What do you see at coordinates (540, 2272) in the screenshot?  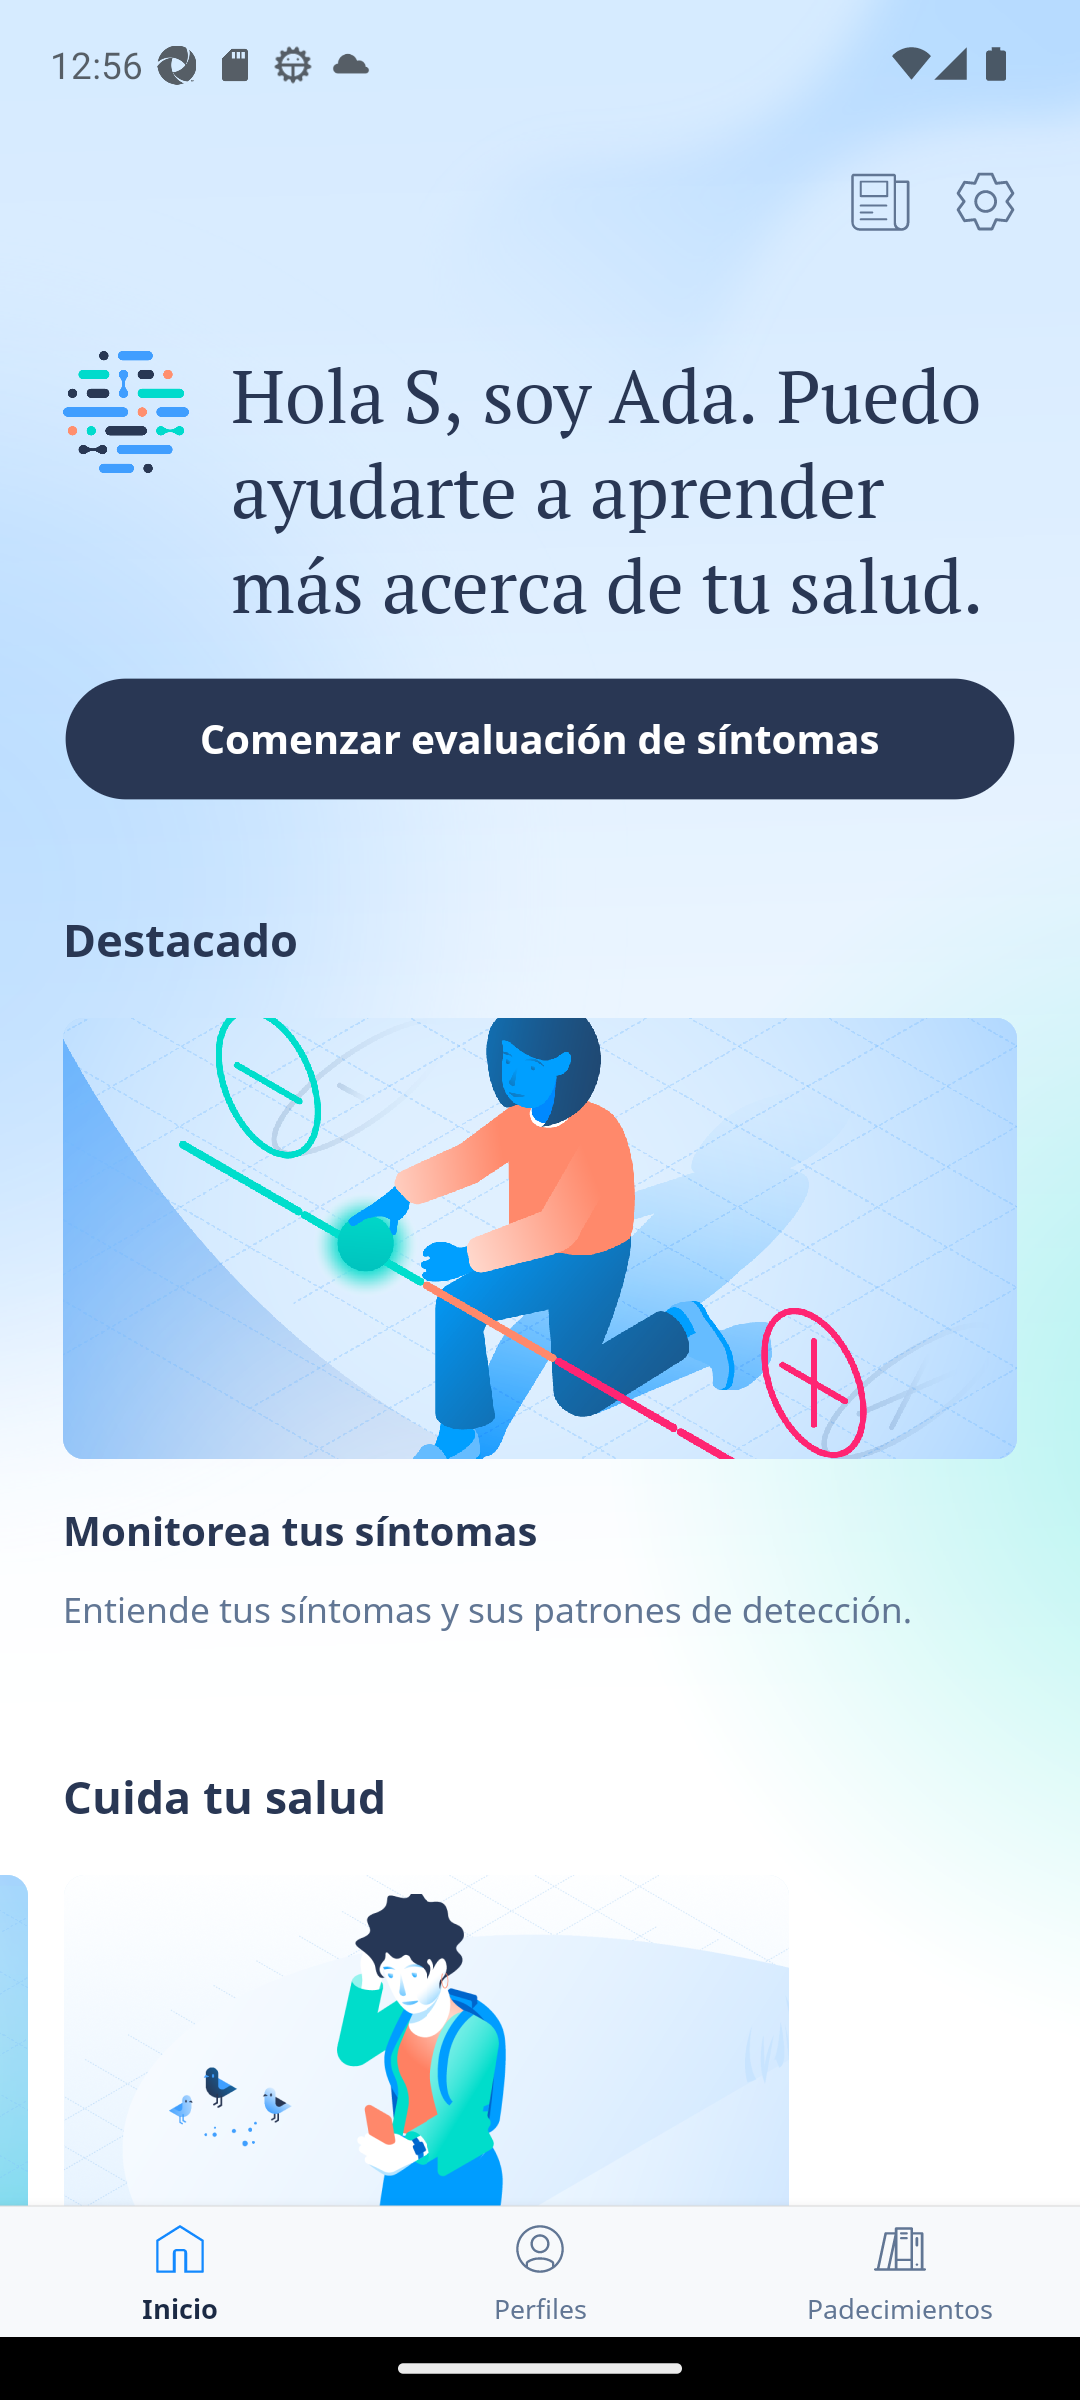 I see `Perfiles` at bounding box center [540, 2272].